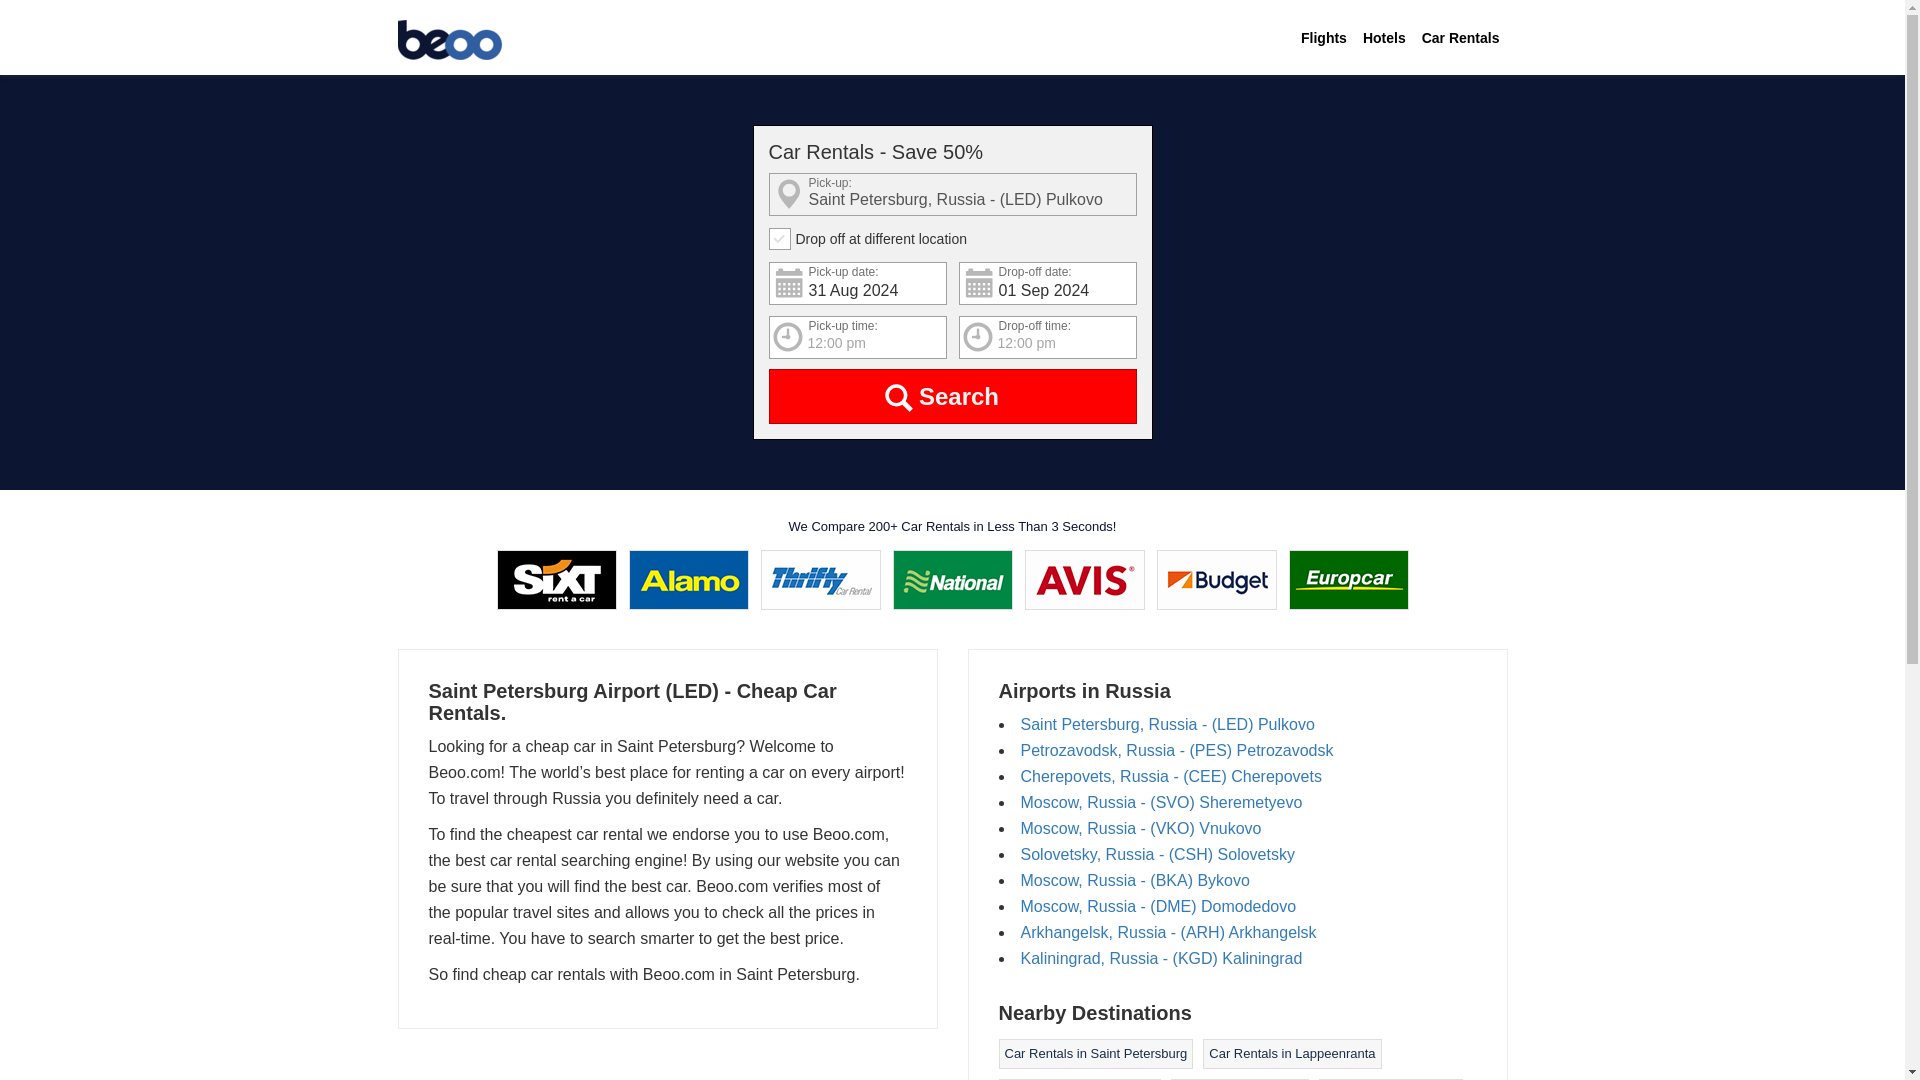 The width and height of the screenshot is (1920, 1080). I want to click on Search, so click(952, 396).